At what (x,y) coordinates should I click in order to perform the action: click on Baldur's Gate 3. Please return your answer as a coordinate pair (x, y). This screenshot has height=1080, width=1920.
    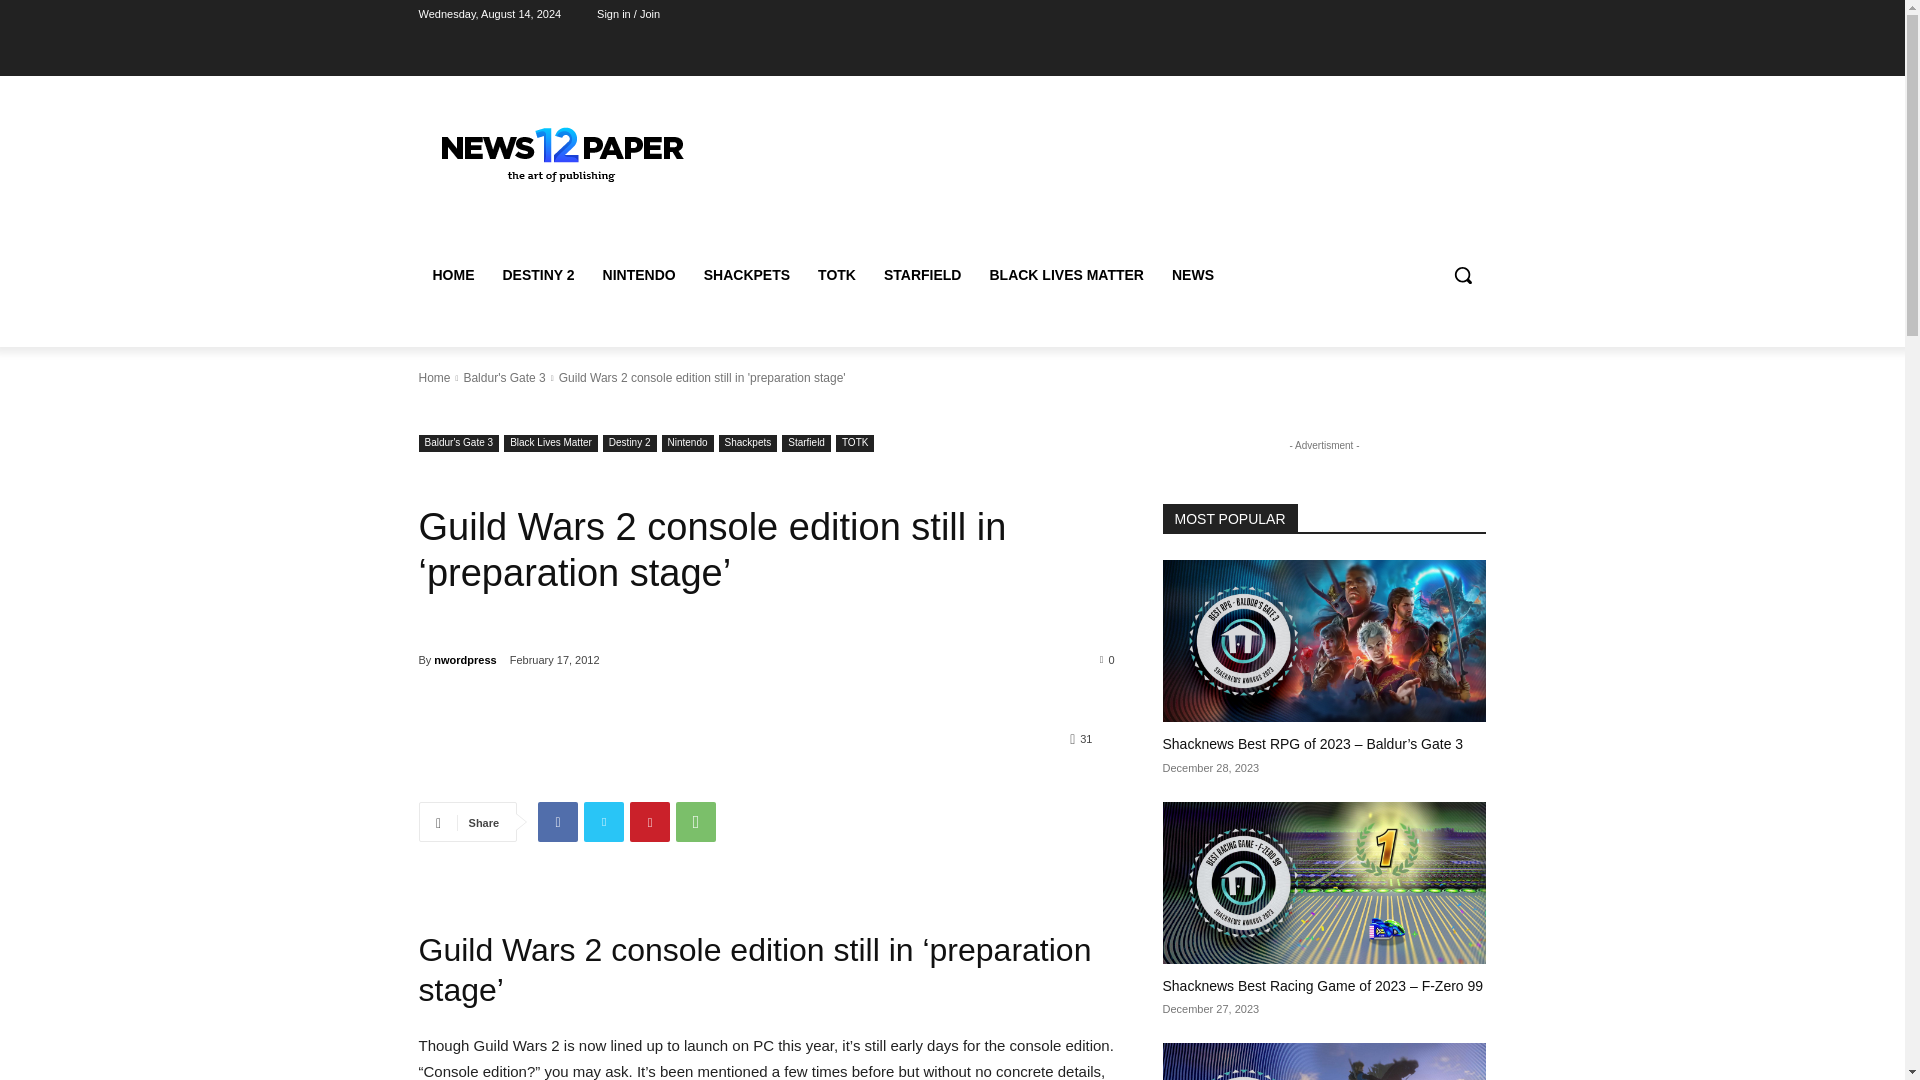
    Looking at the image, I should click on (504, 378).